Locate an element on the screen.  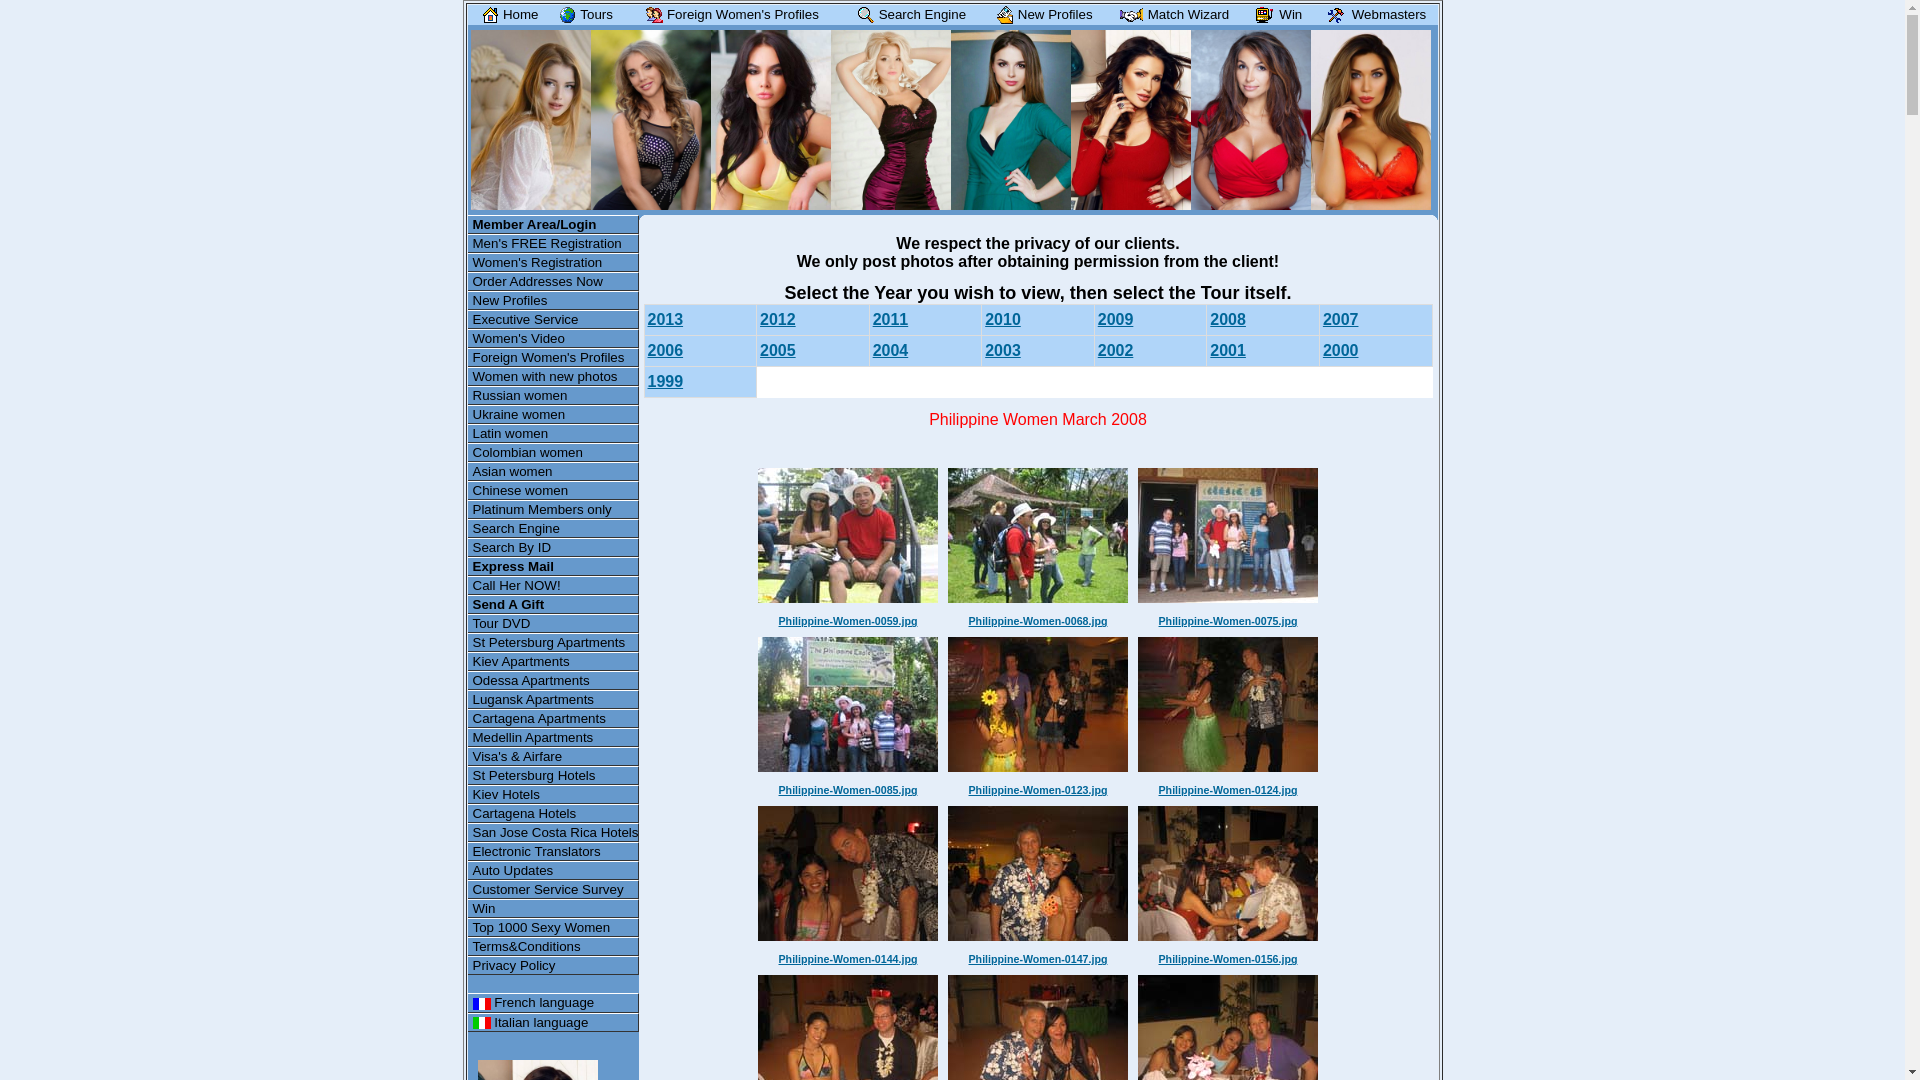
Women's Registration is located at coordinates (554, 262).